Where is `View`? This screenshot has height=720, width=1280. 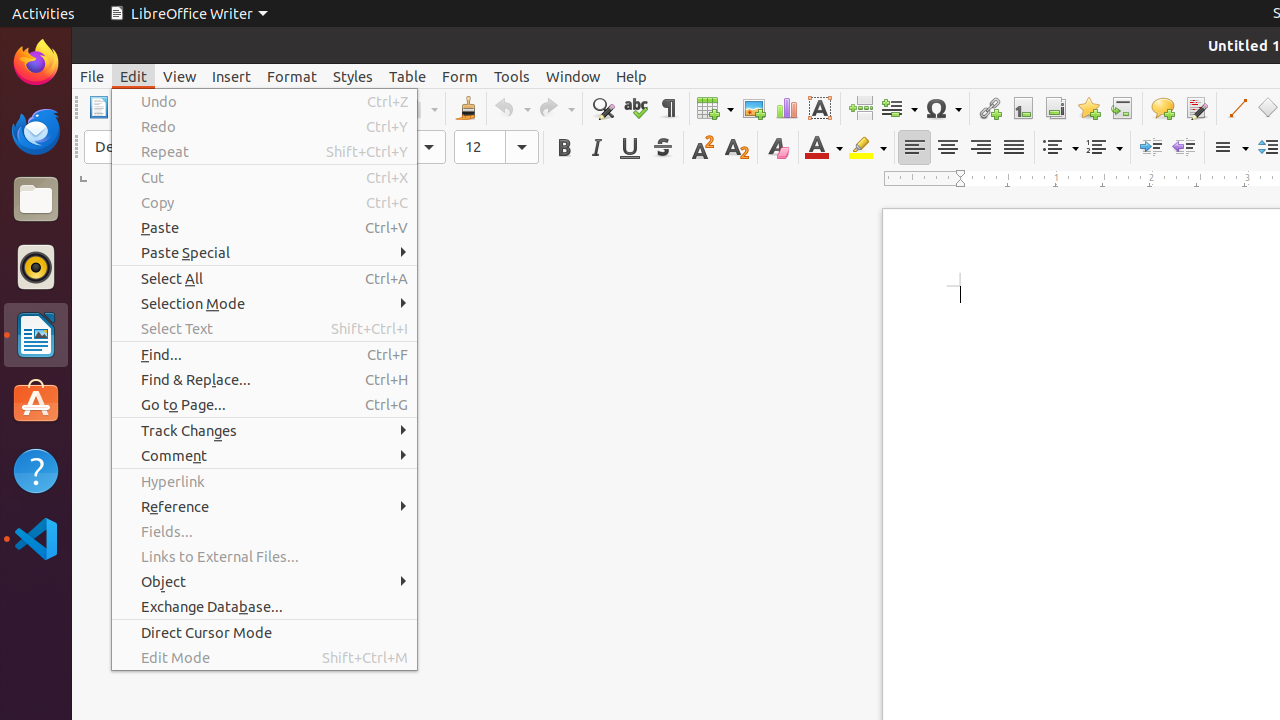 View is located at coordinates (180, 76).